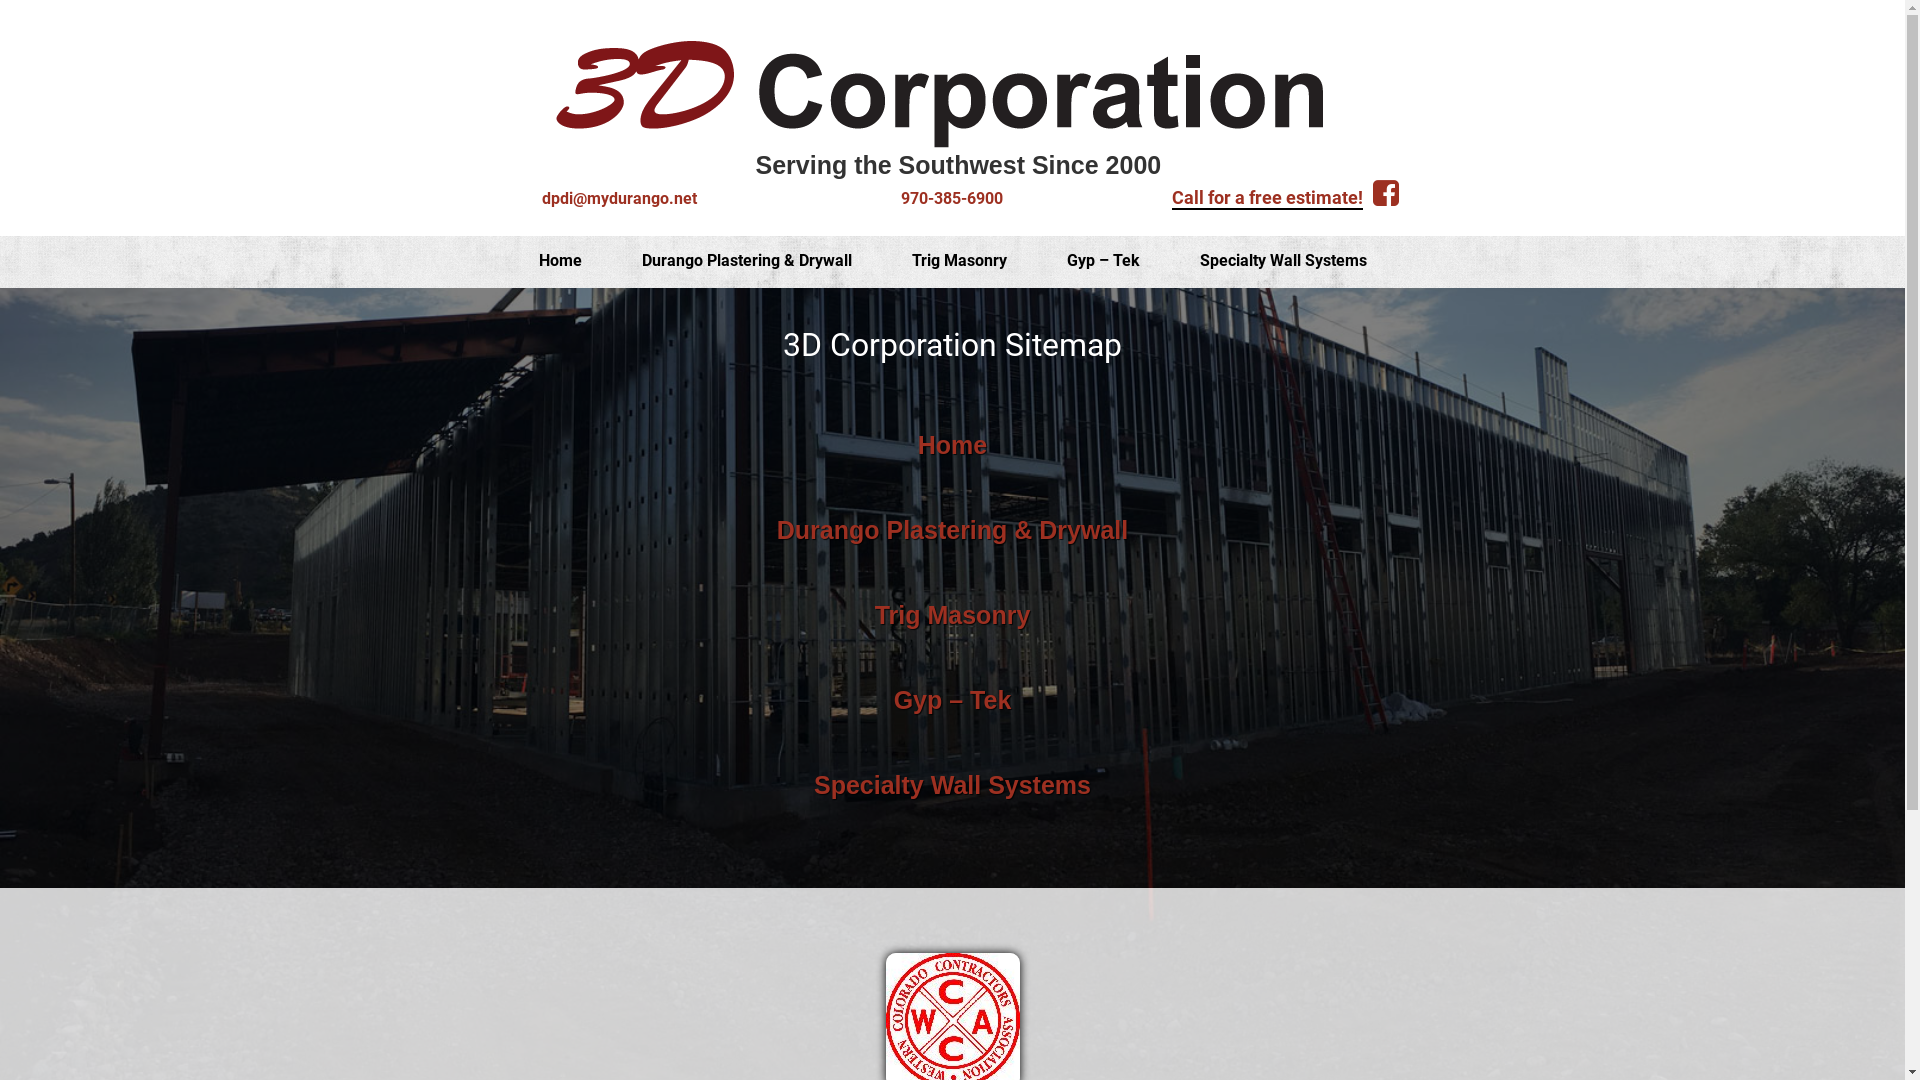 The image size is (1920, 1080). Describe the element at coordinates (747, 261) in the screenshot. I see `Durango Plastering & Drywall` at that location.